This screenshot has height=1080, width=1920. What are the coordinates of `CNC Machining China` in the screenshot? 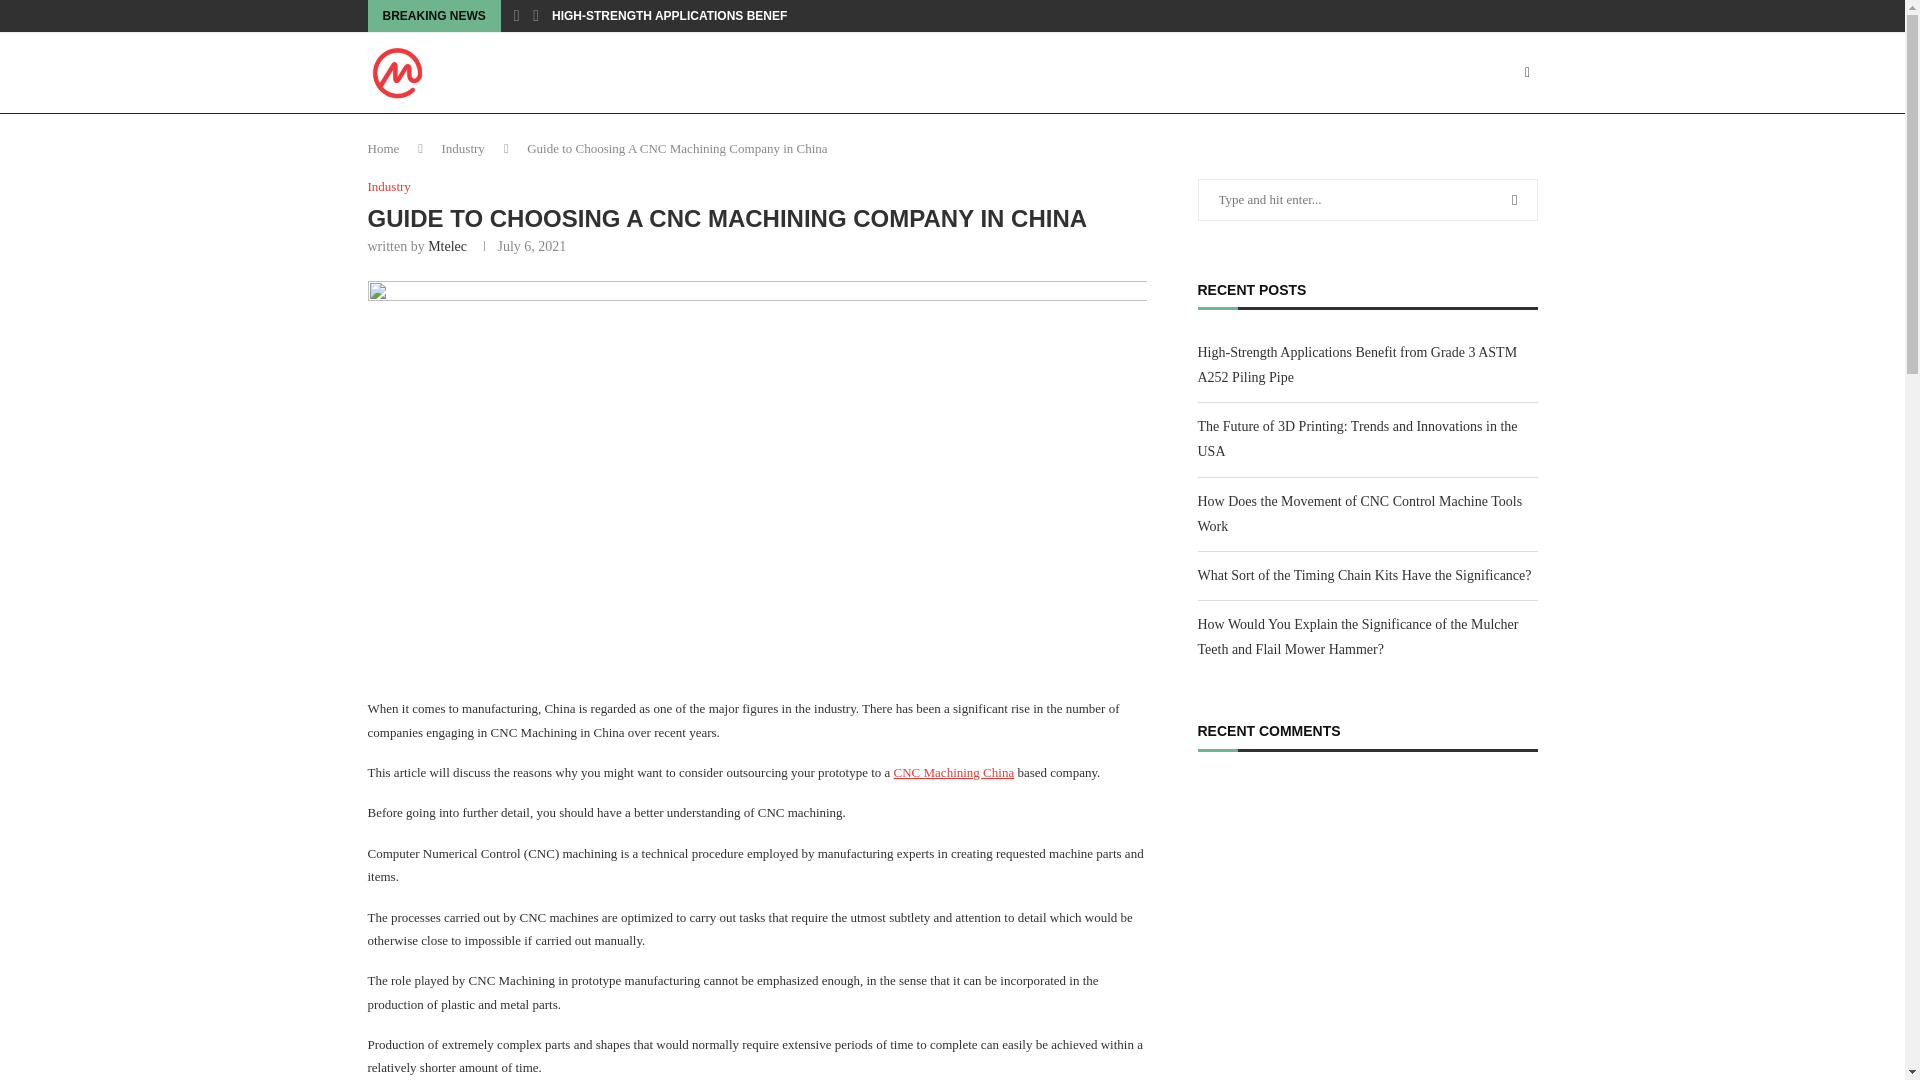 It's located at (954, 772).